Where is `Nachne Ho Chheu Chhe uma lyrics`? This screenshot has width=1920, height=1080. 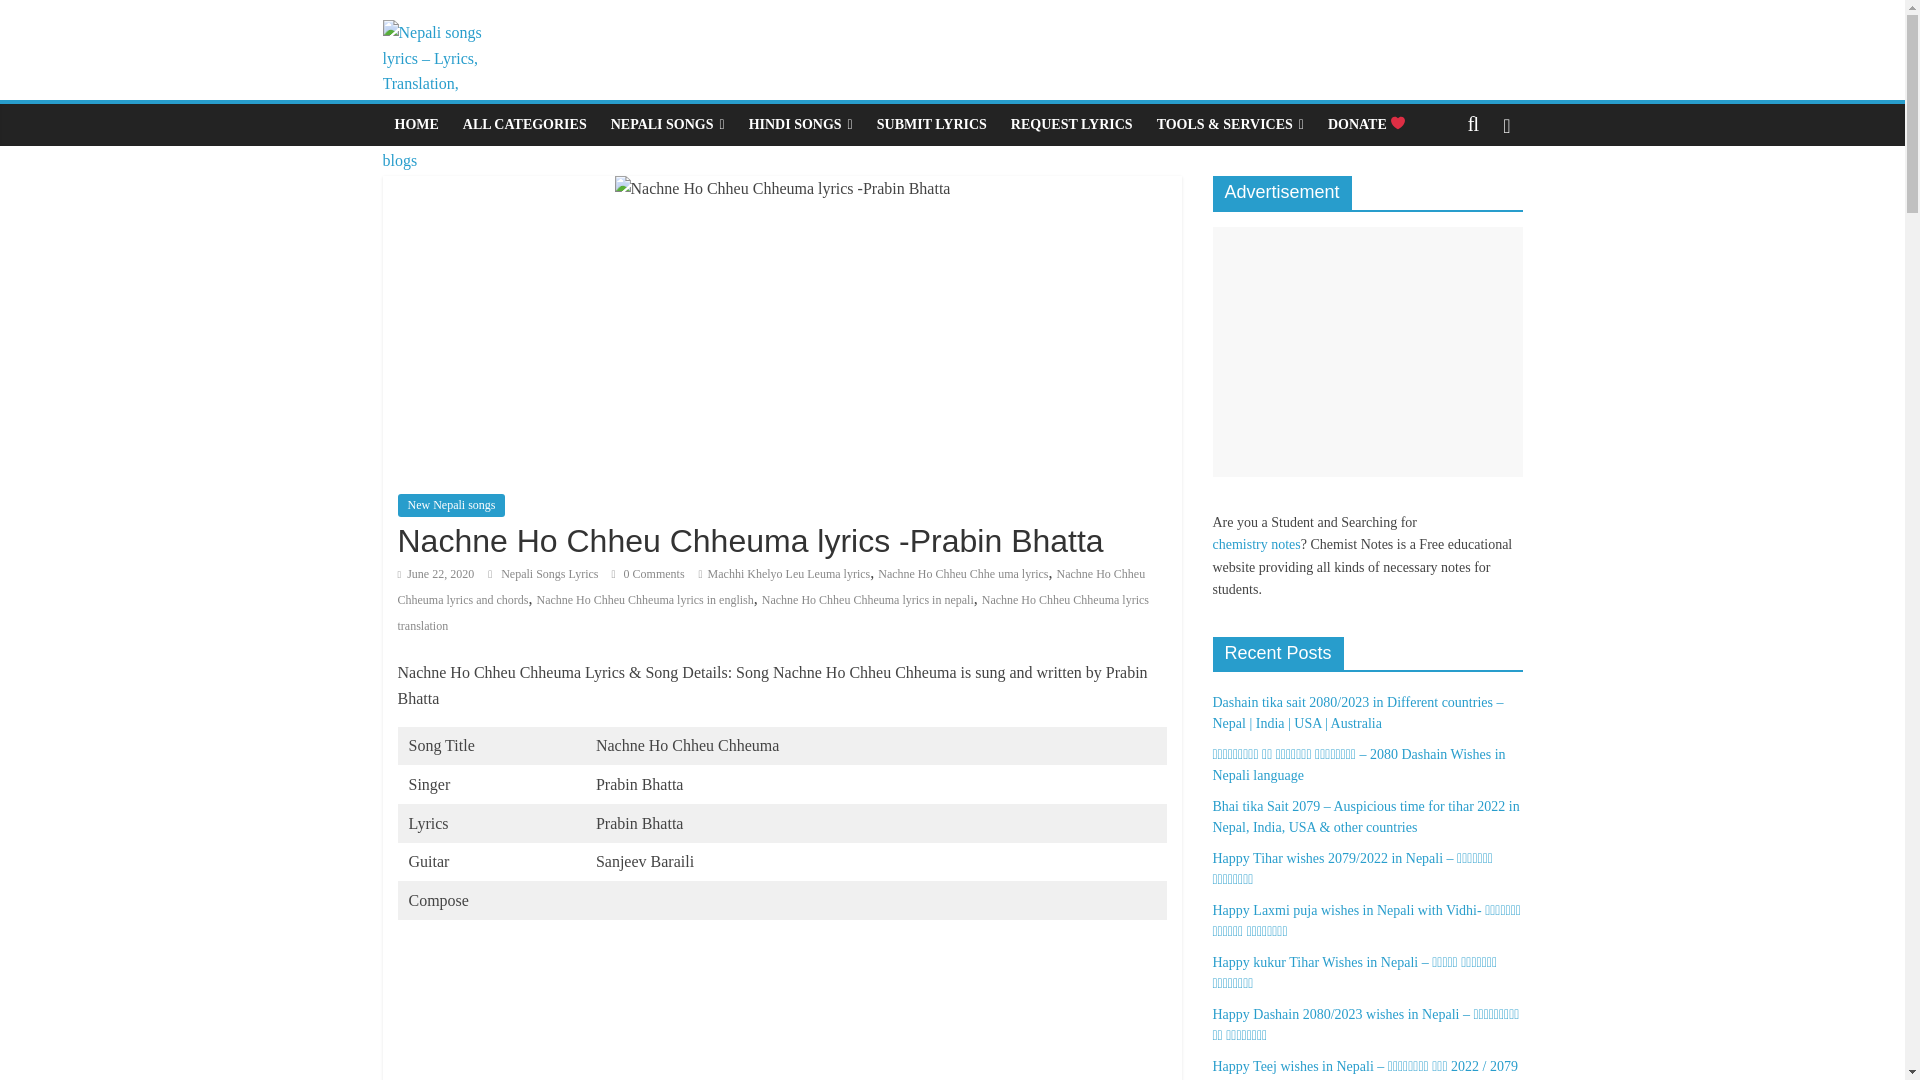
Nachne Ho Chheu Chhe uma lyrics is located at coordinates (962, 574).